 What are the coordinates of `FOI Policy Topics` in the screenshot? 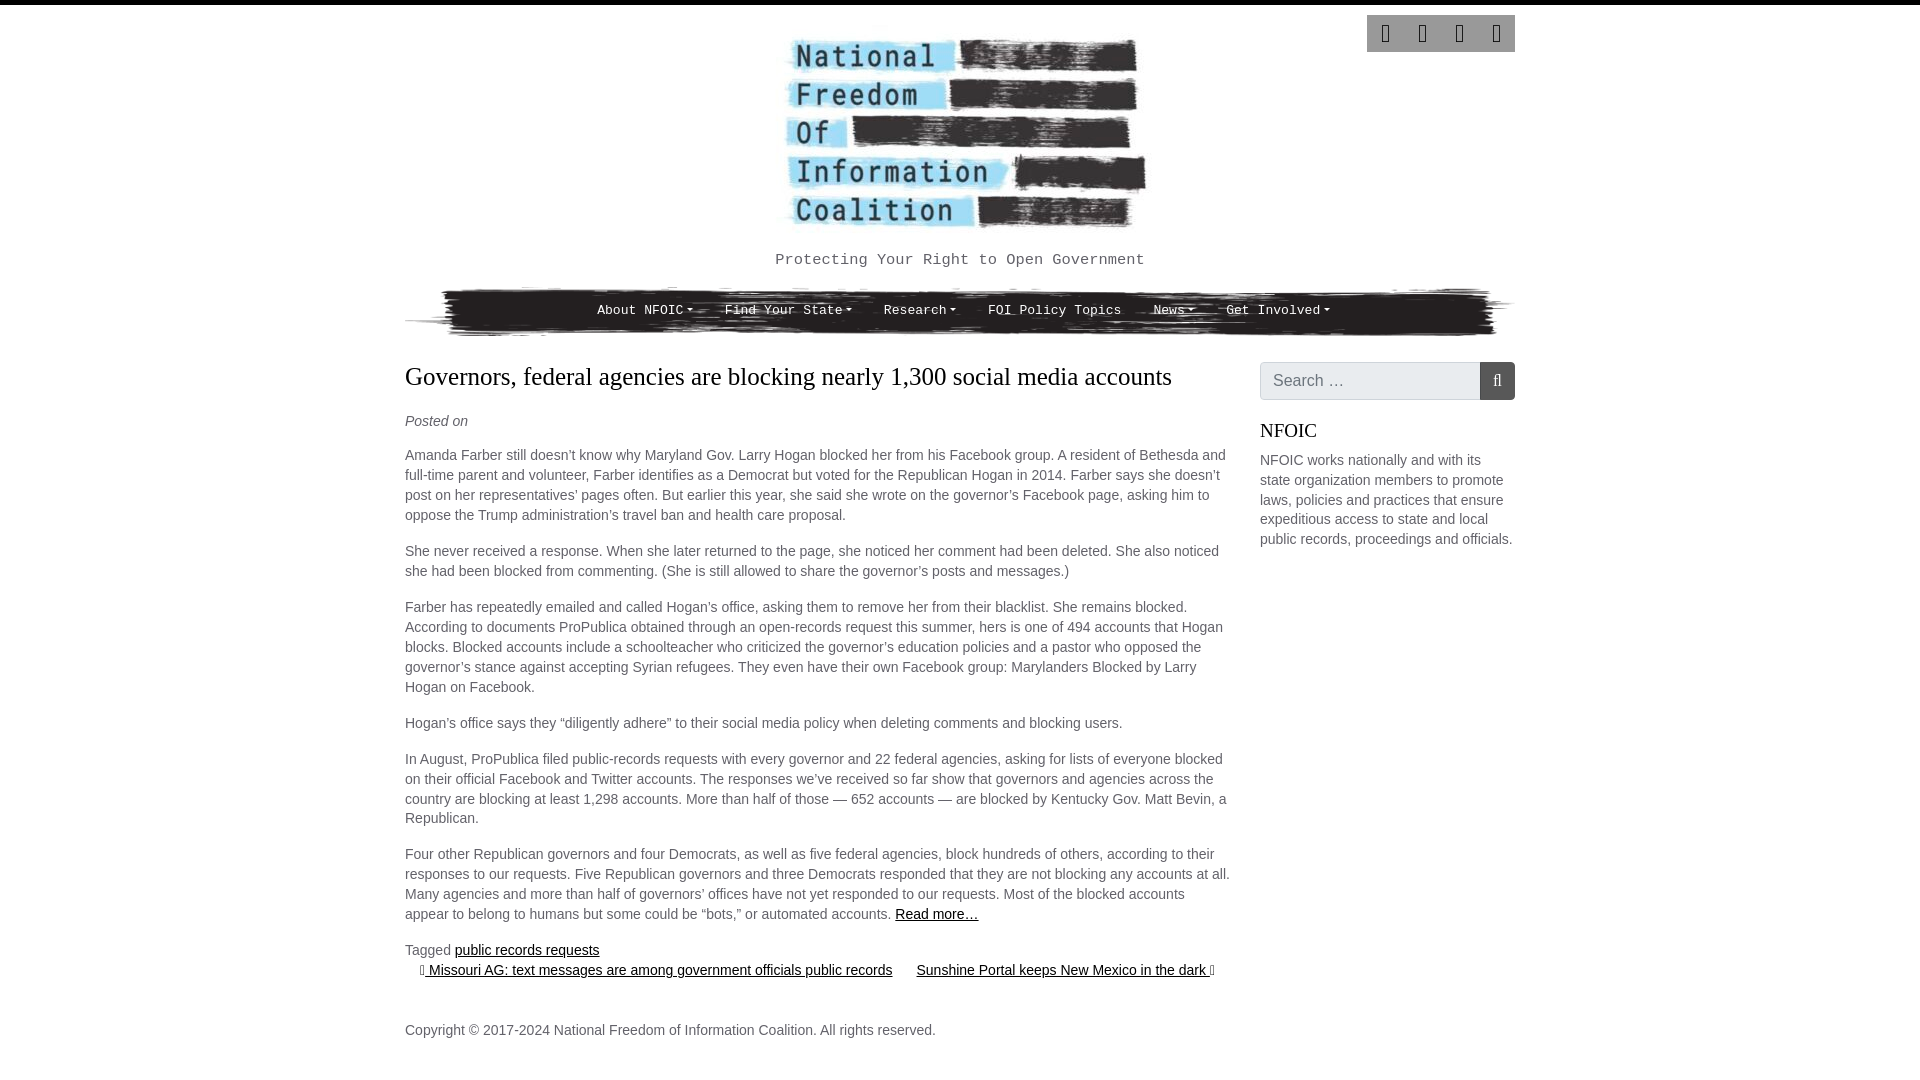 It's located at (1054, 311).